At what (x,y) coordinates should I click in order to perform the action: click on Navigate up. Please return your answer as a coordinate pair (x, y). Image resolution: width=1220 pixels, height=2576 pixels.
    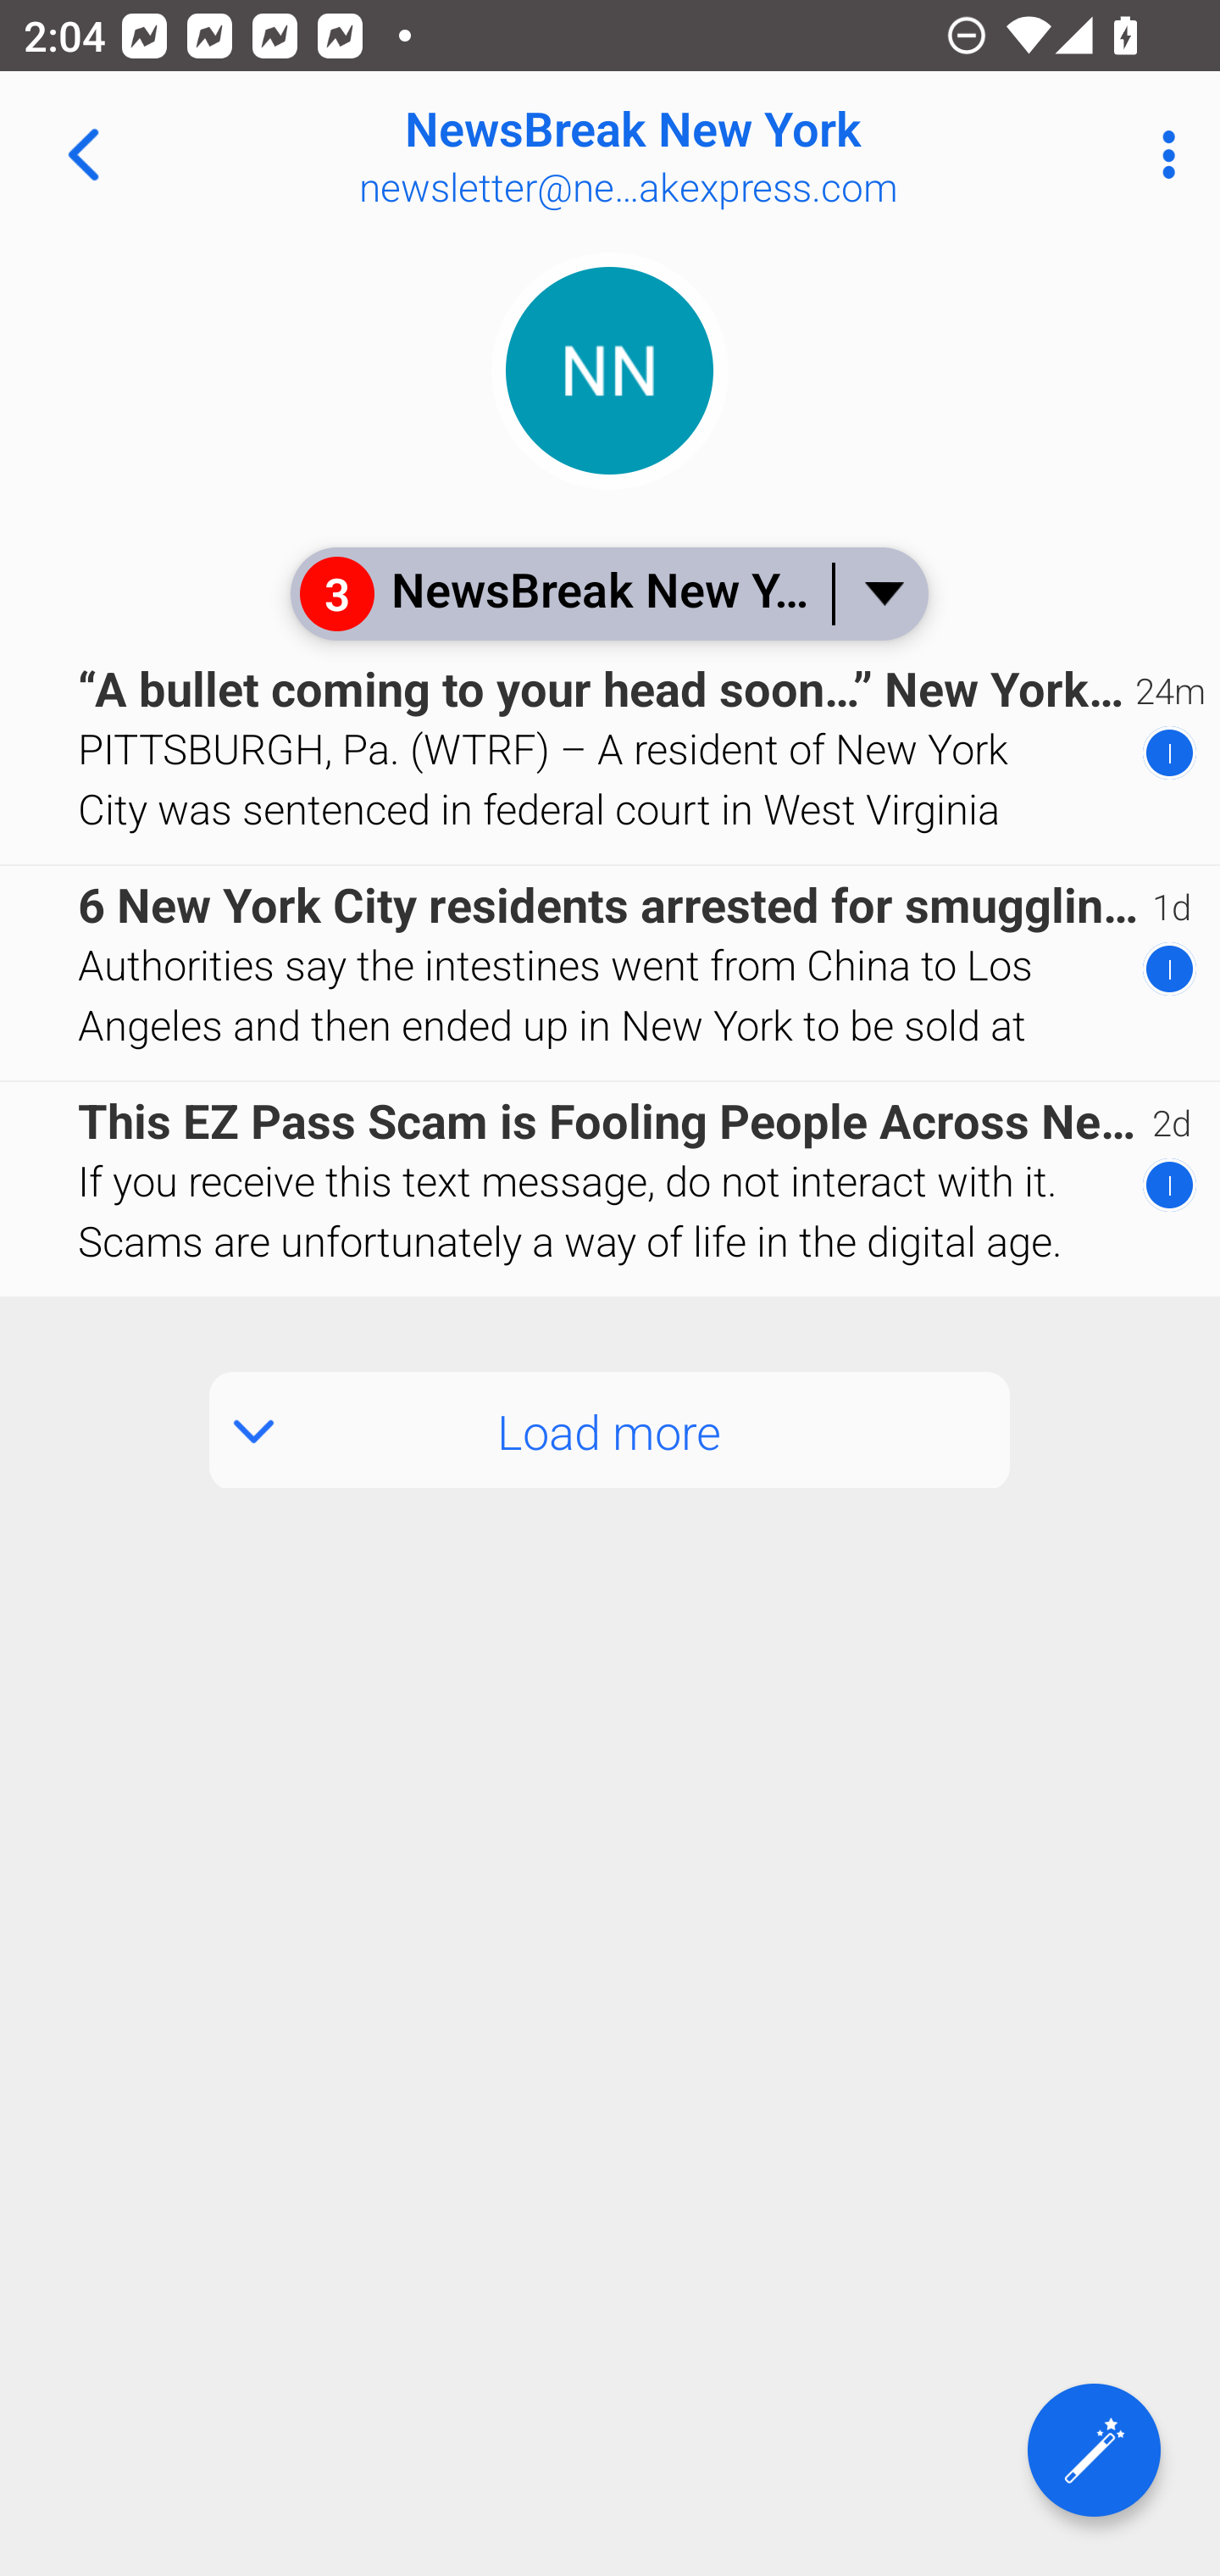
    Looking at the image, I should click on (83, 154).